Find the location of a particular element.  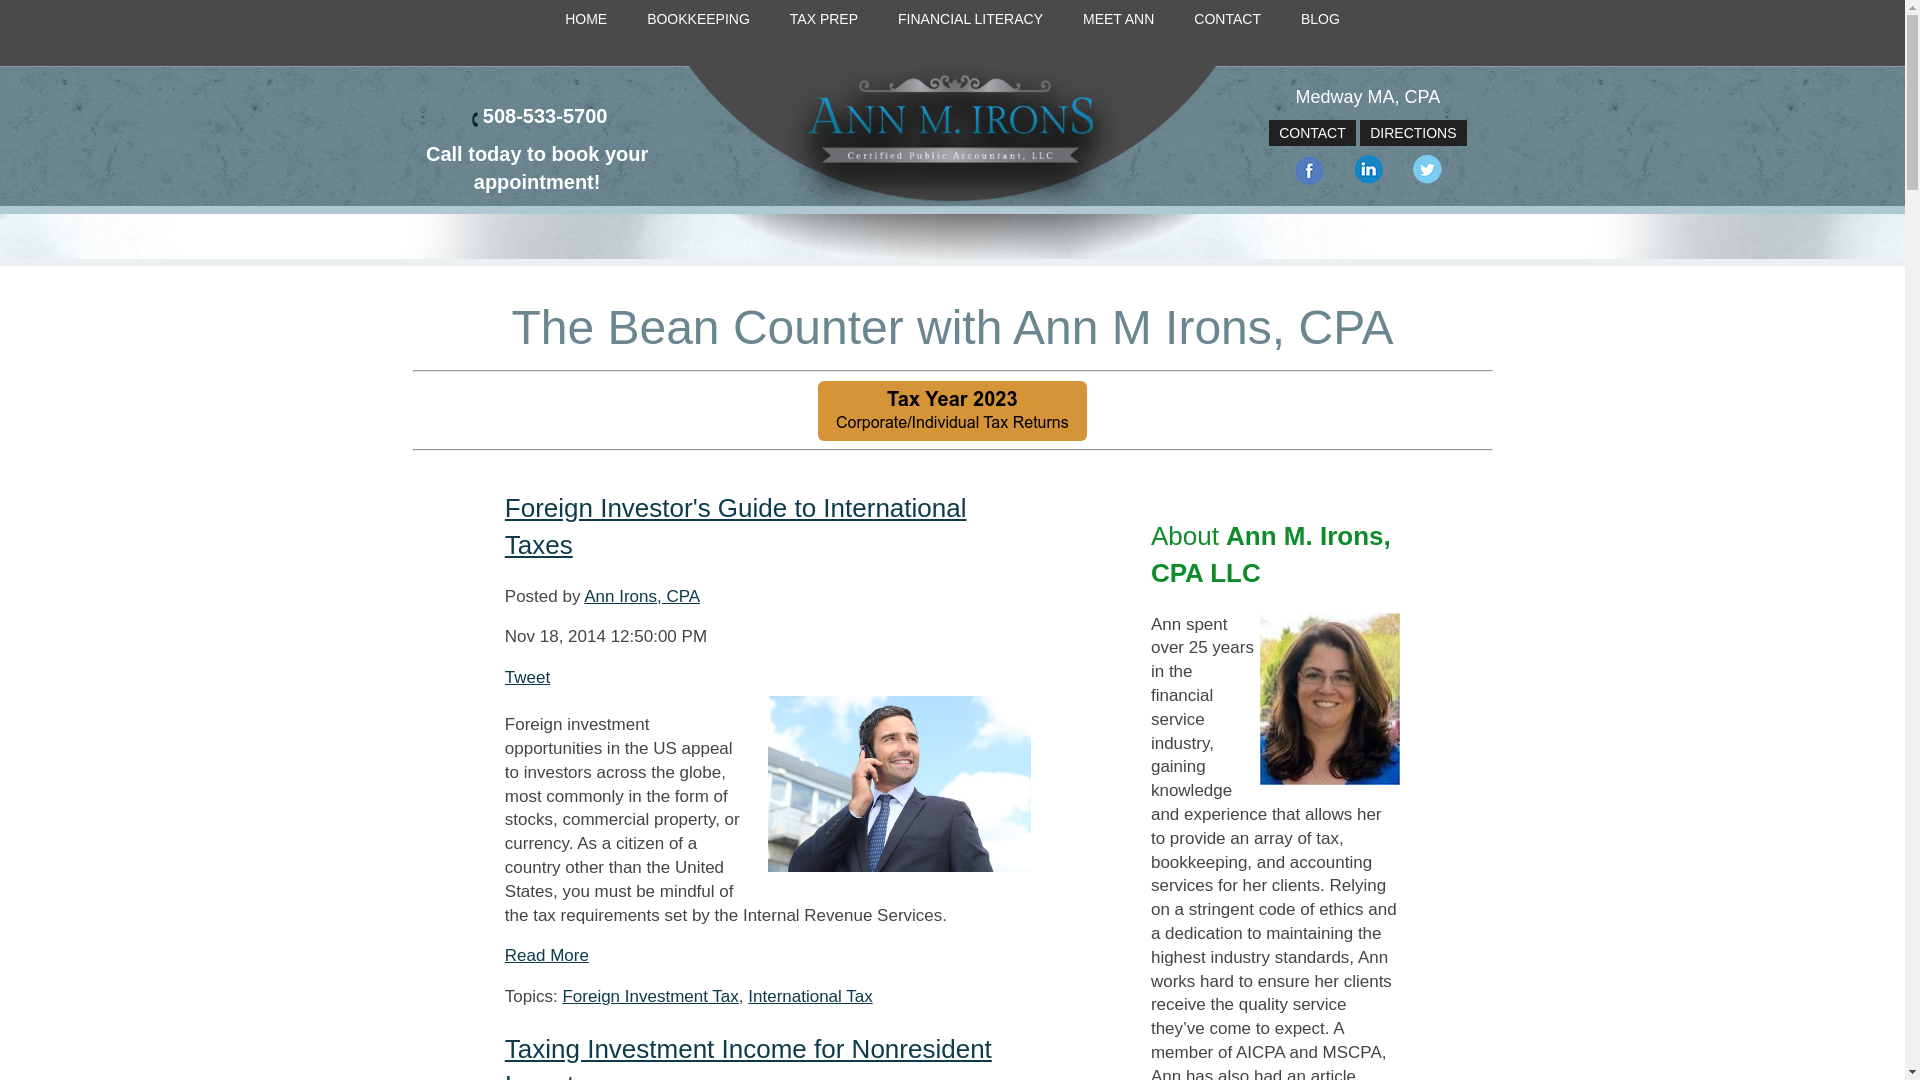

Read More is located at coordinates (546, 956).